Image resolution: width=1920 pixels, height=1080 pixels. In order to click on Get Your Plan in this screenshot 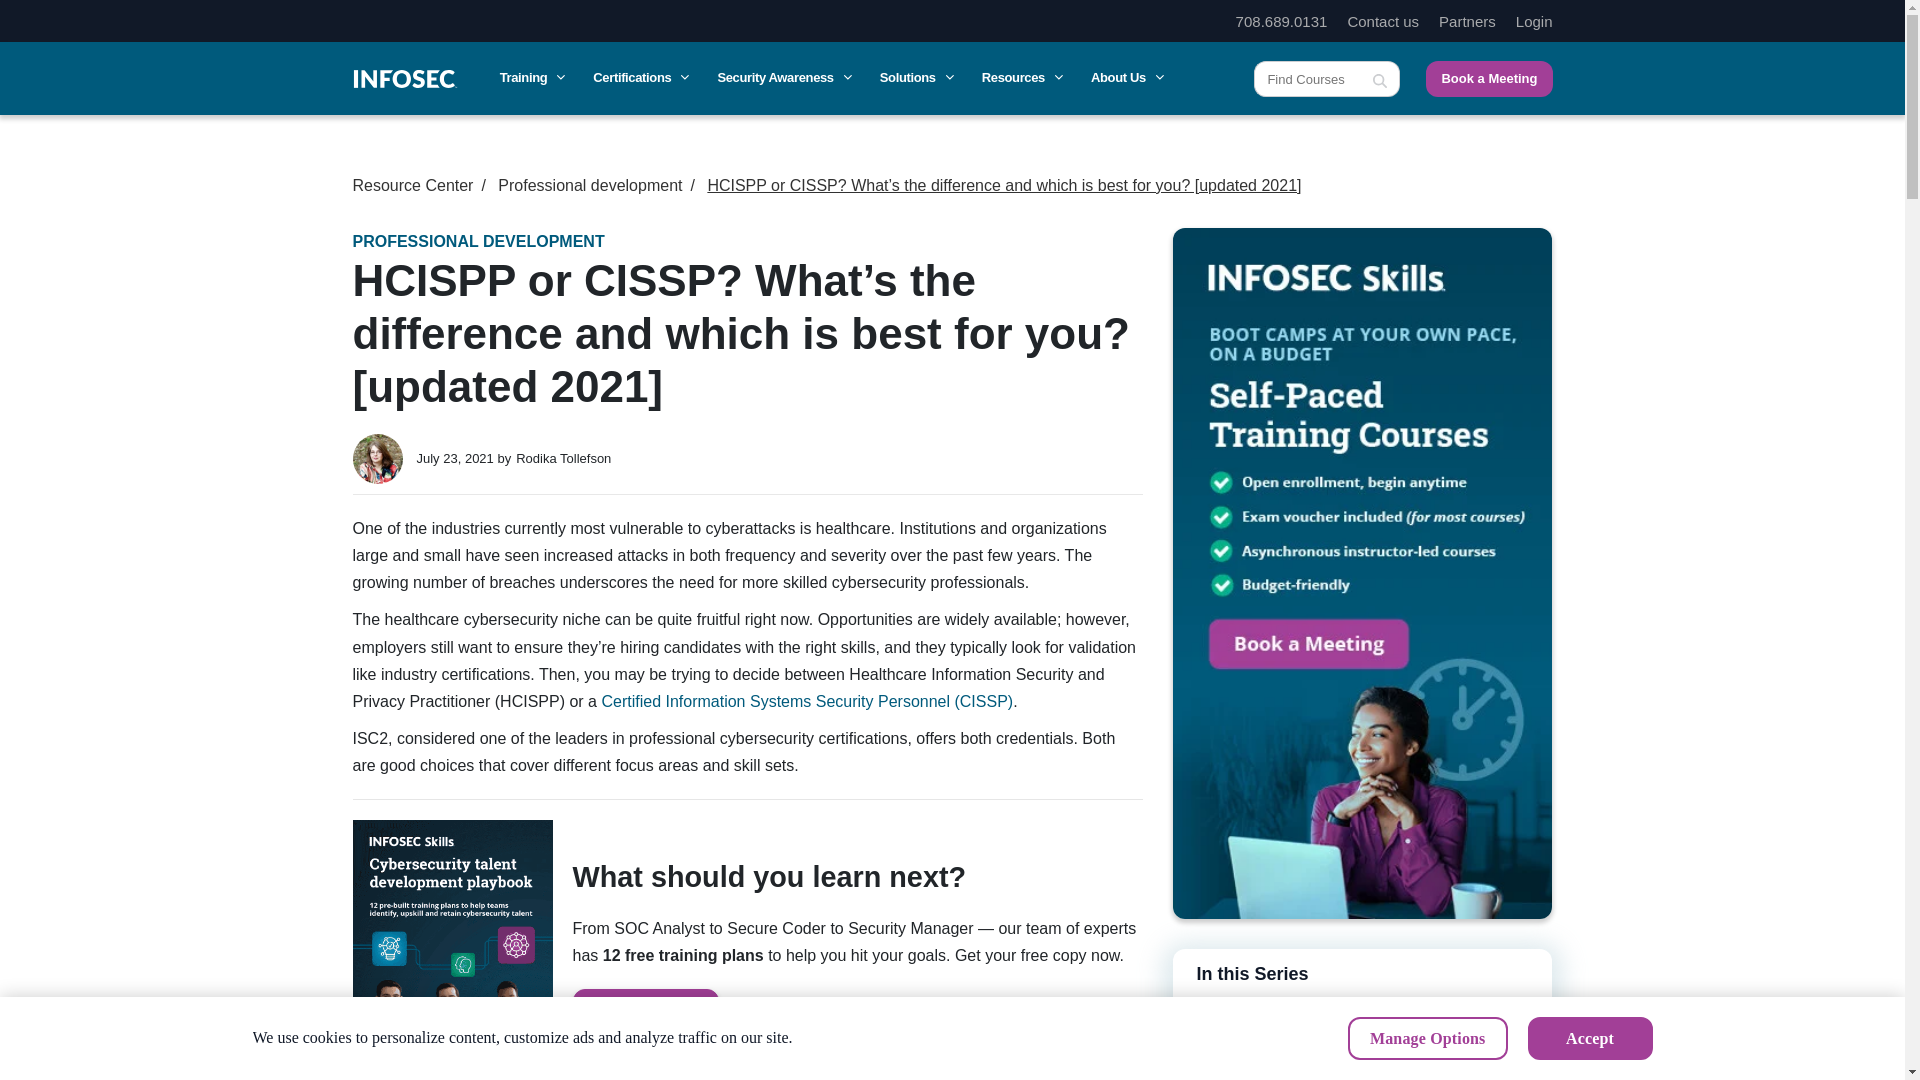, I will do `click(645, 1012)`.